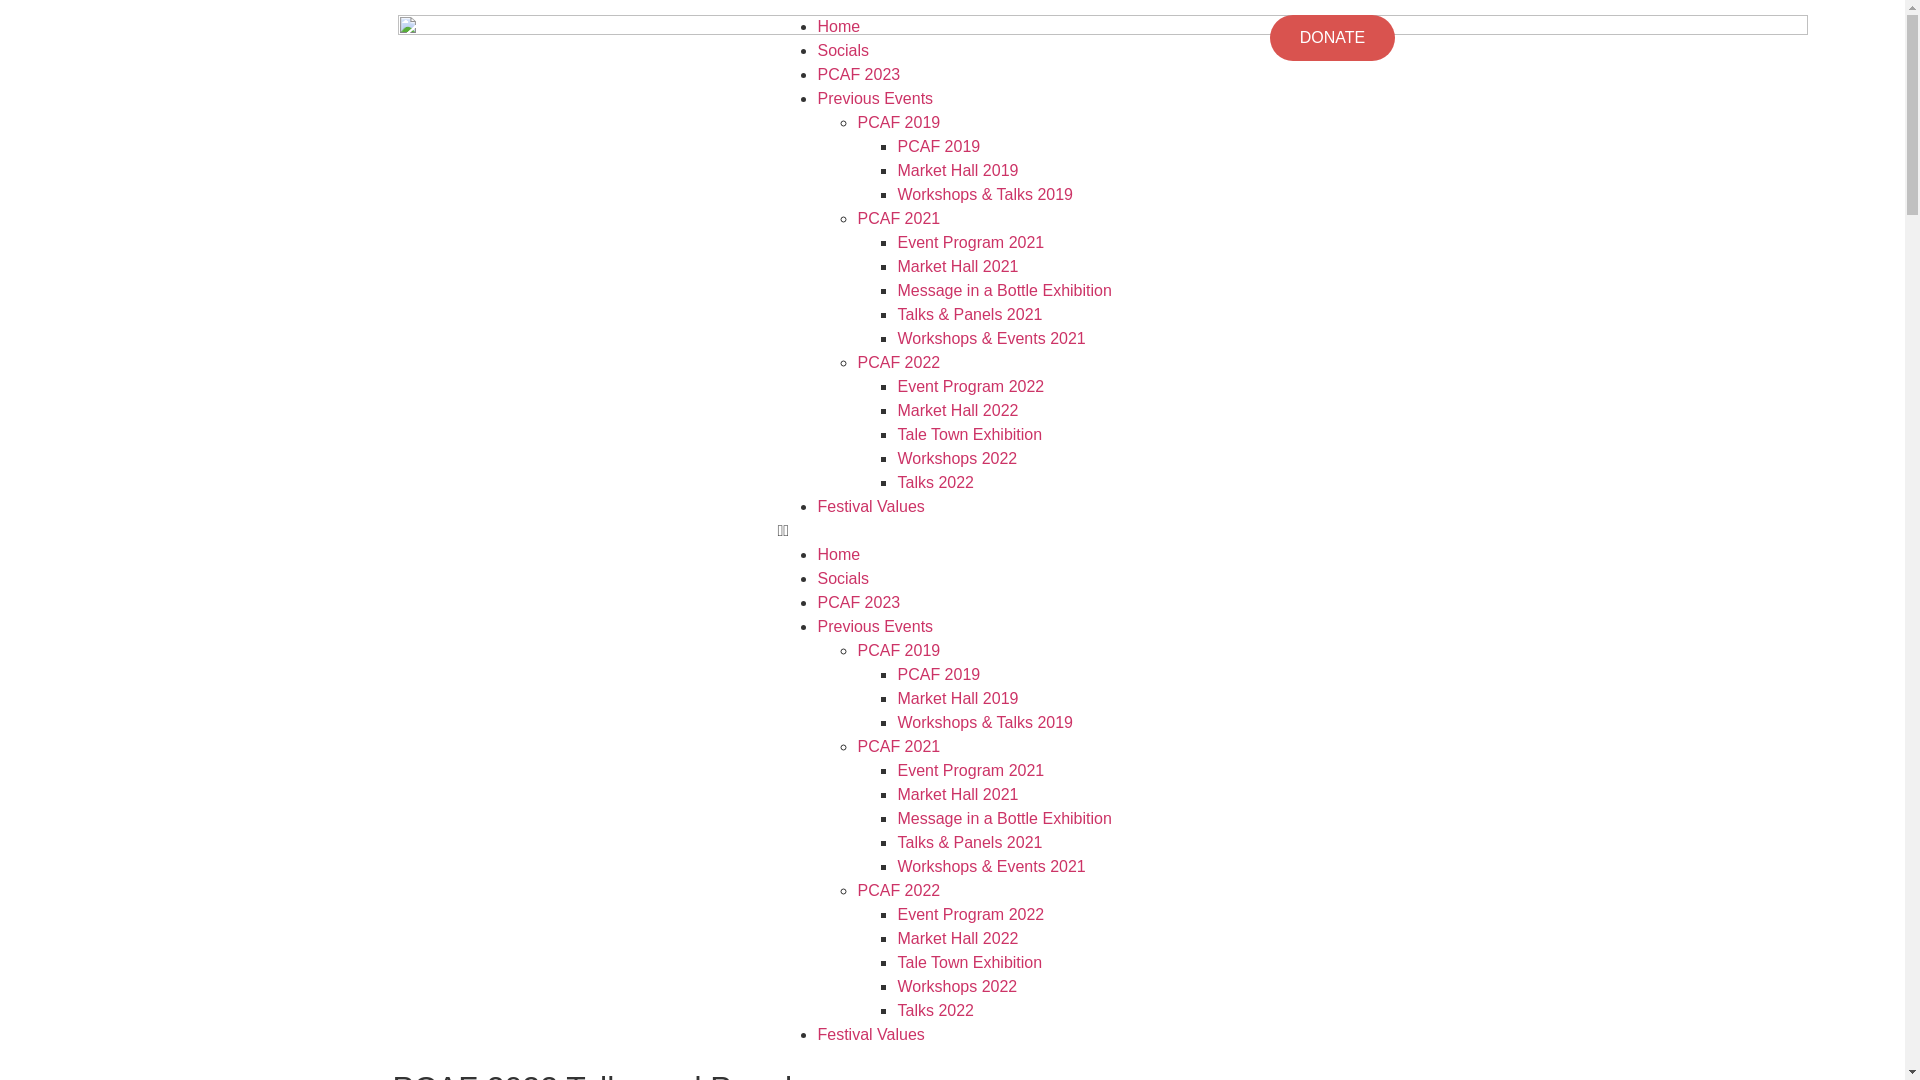  I want to click on PCAF 2023, so click(858, 602).